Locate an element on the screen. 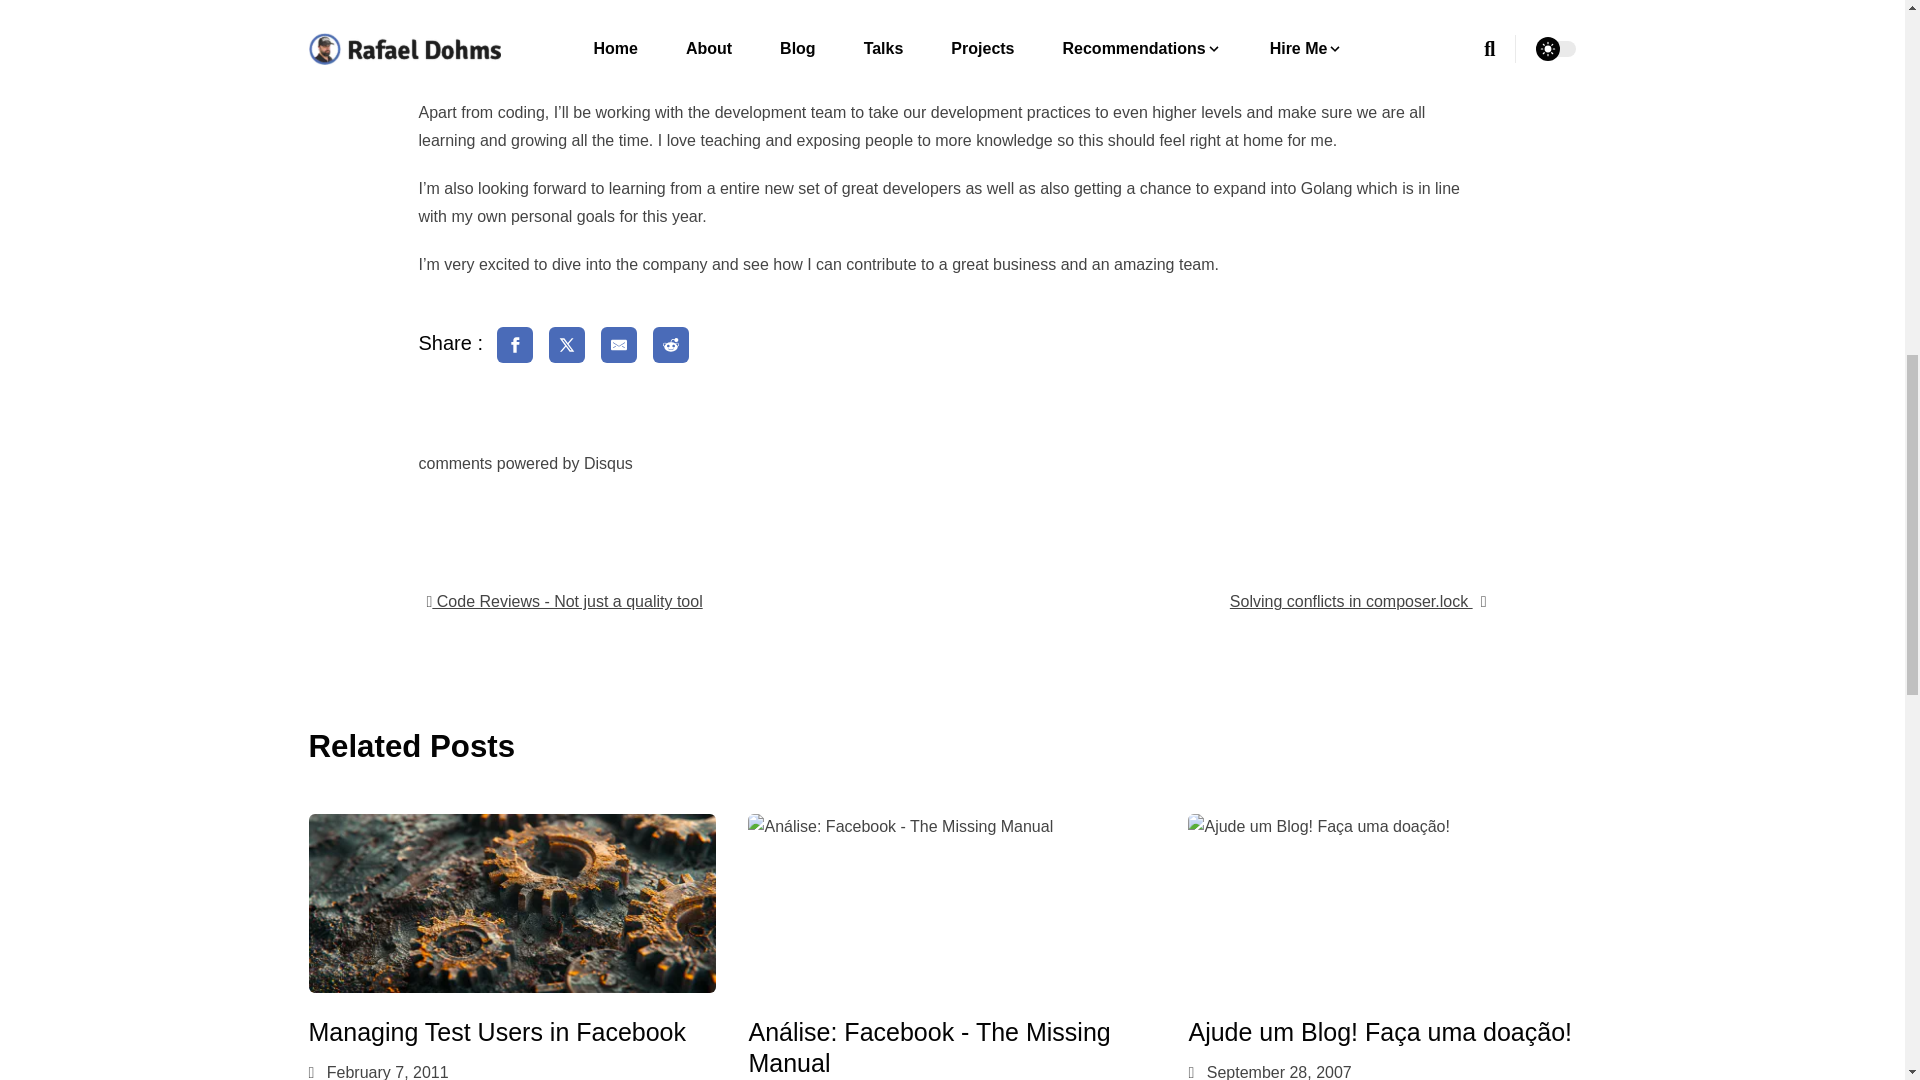  Solving conflicts in composer.lock is located at coordinates (1358, 601).